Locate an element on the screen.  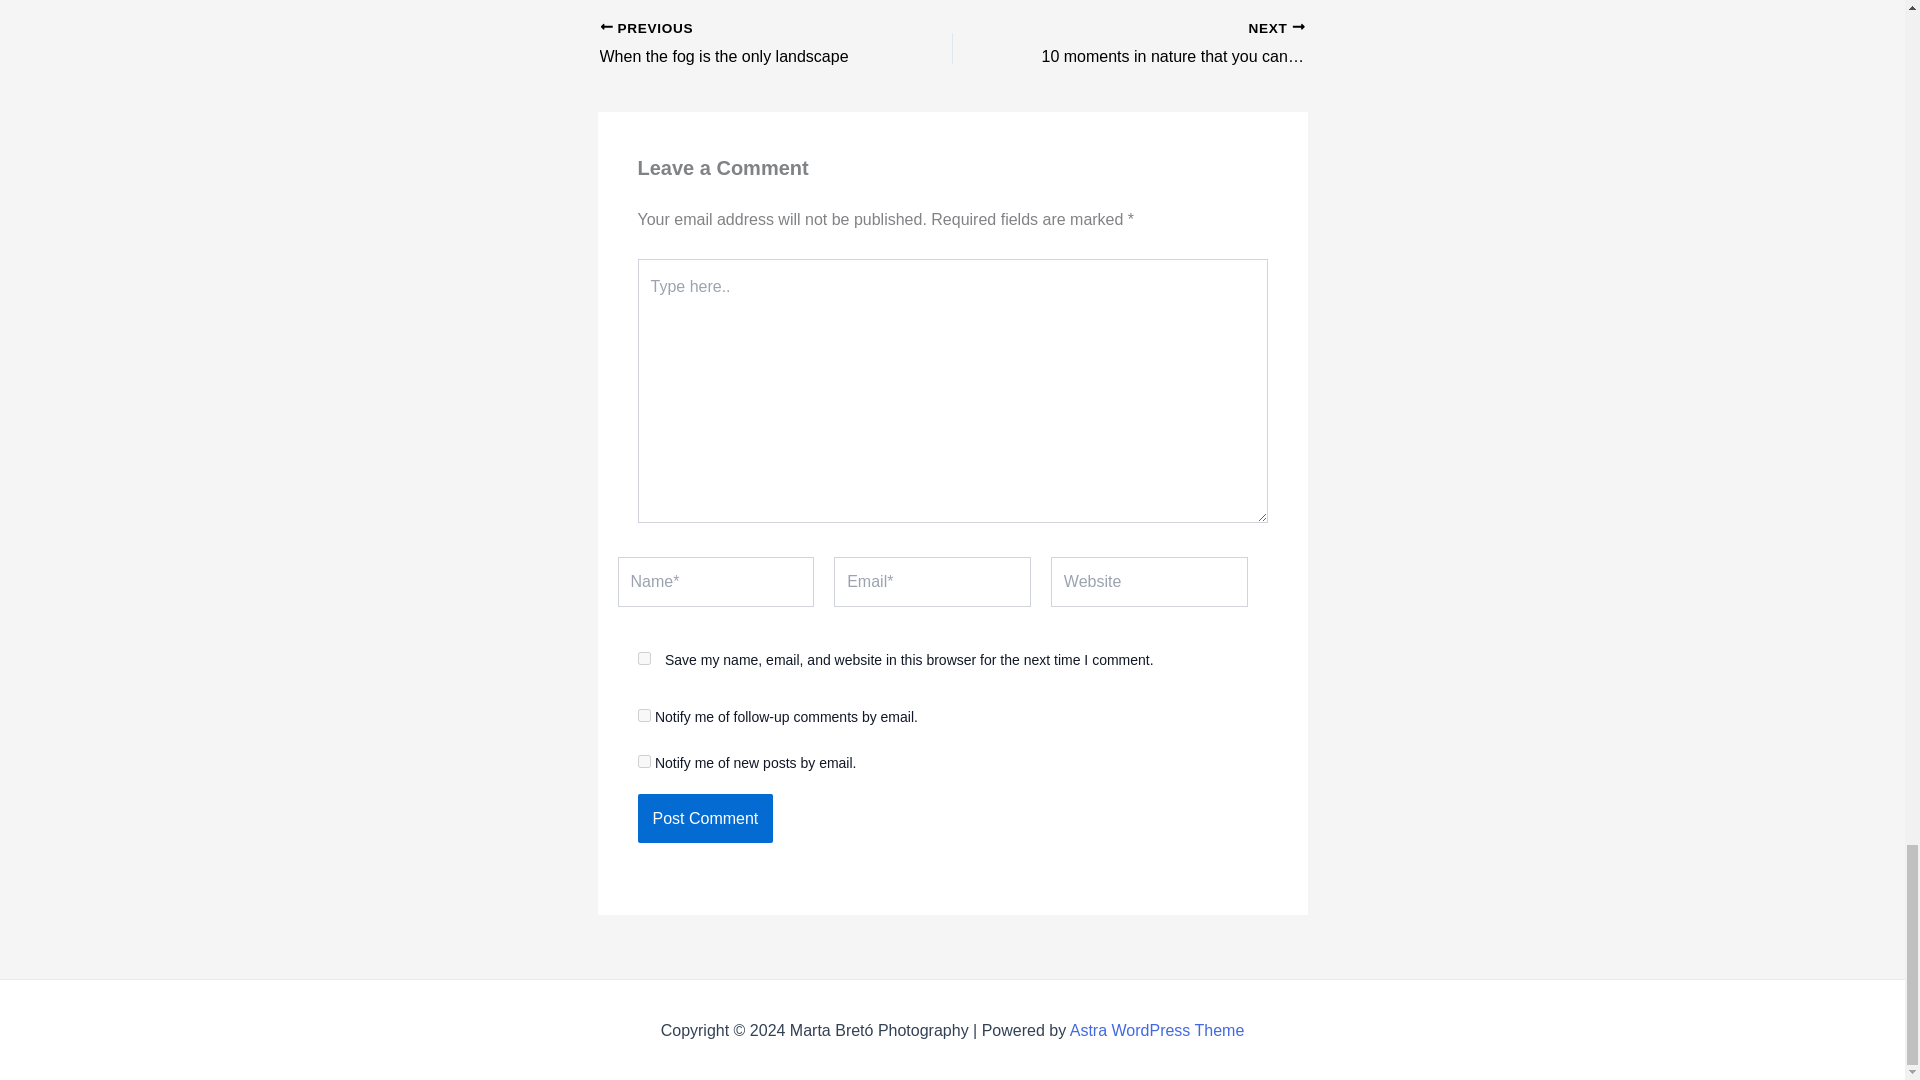
yes is located at coordinates (741, 45).